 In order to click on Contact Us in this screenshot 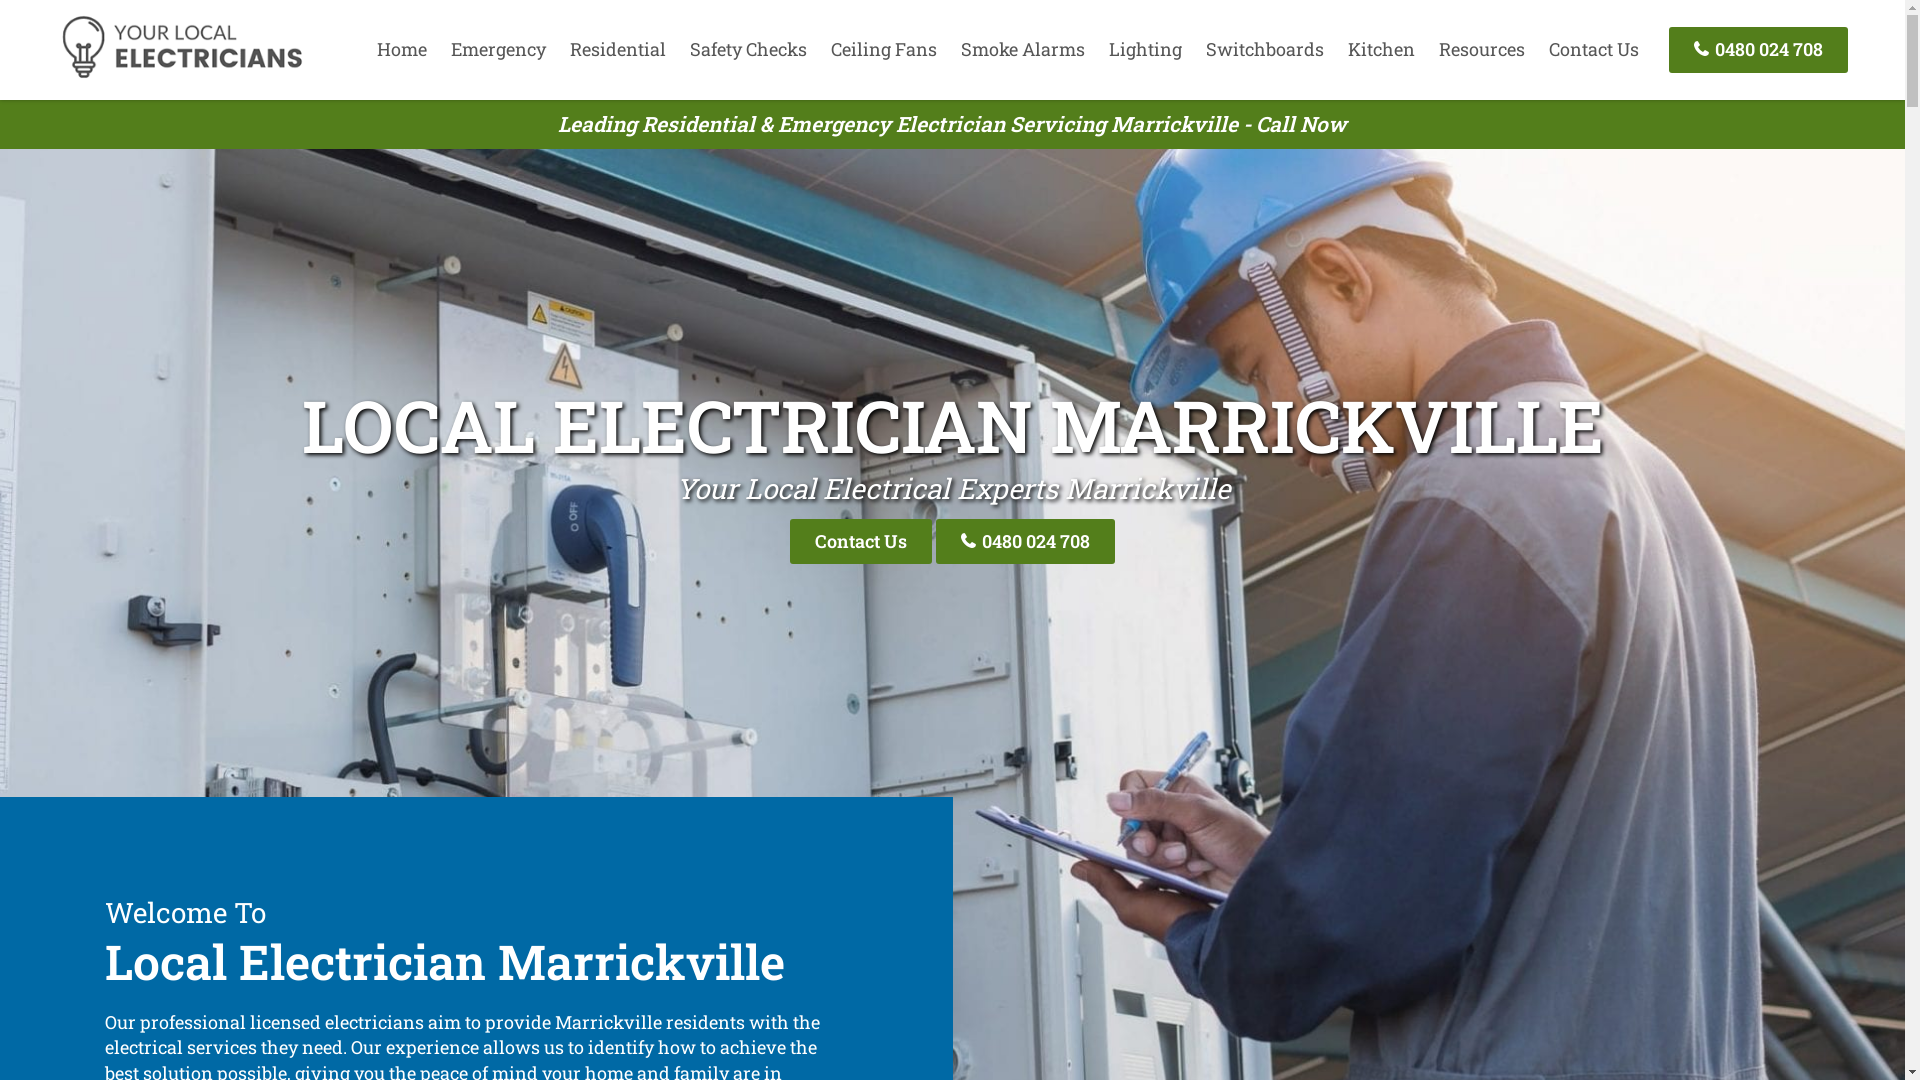, I will do `click(861, 542)`.